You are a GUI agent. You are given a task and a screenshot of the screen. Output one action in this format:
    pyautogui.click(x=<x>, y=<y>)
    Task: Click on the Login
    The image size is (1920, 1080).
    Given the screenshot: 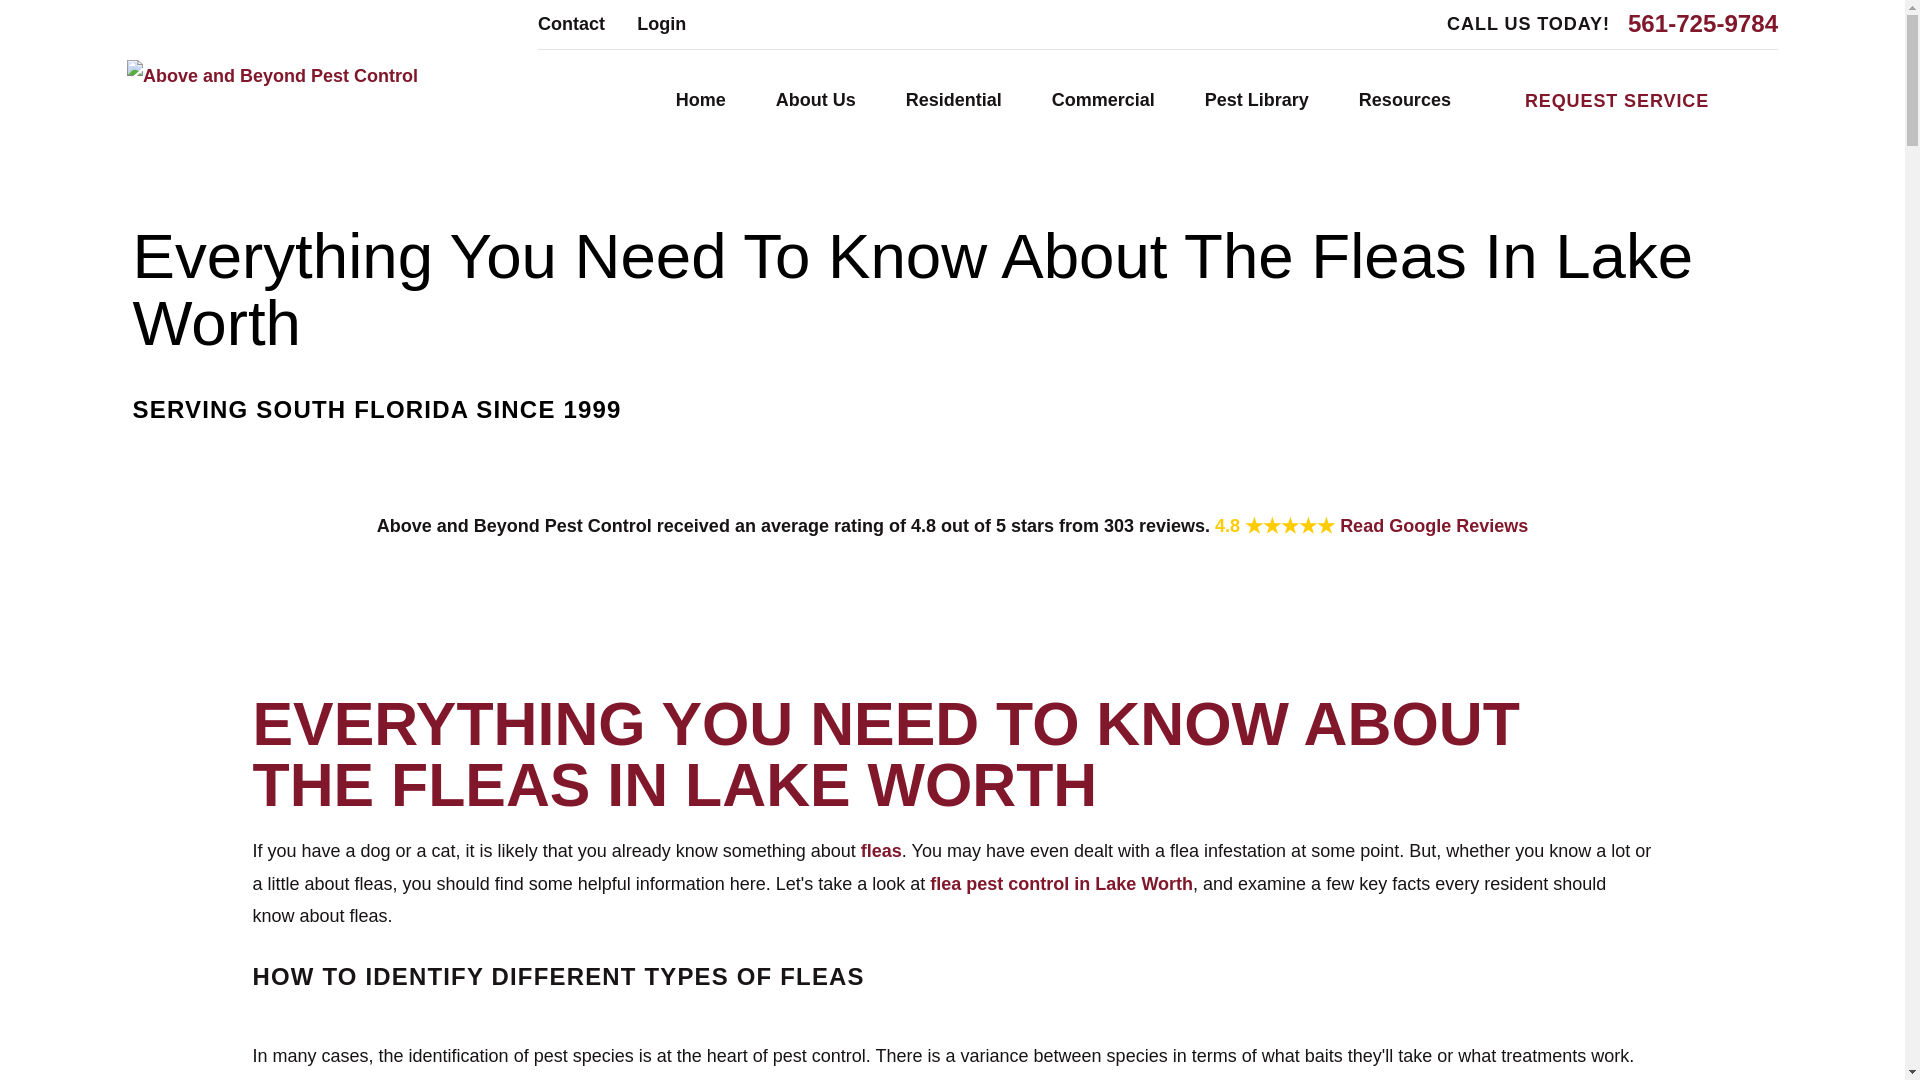 What is the action you would take?
    pyautogui.click(x=661, y=24)
    